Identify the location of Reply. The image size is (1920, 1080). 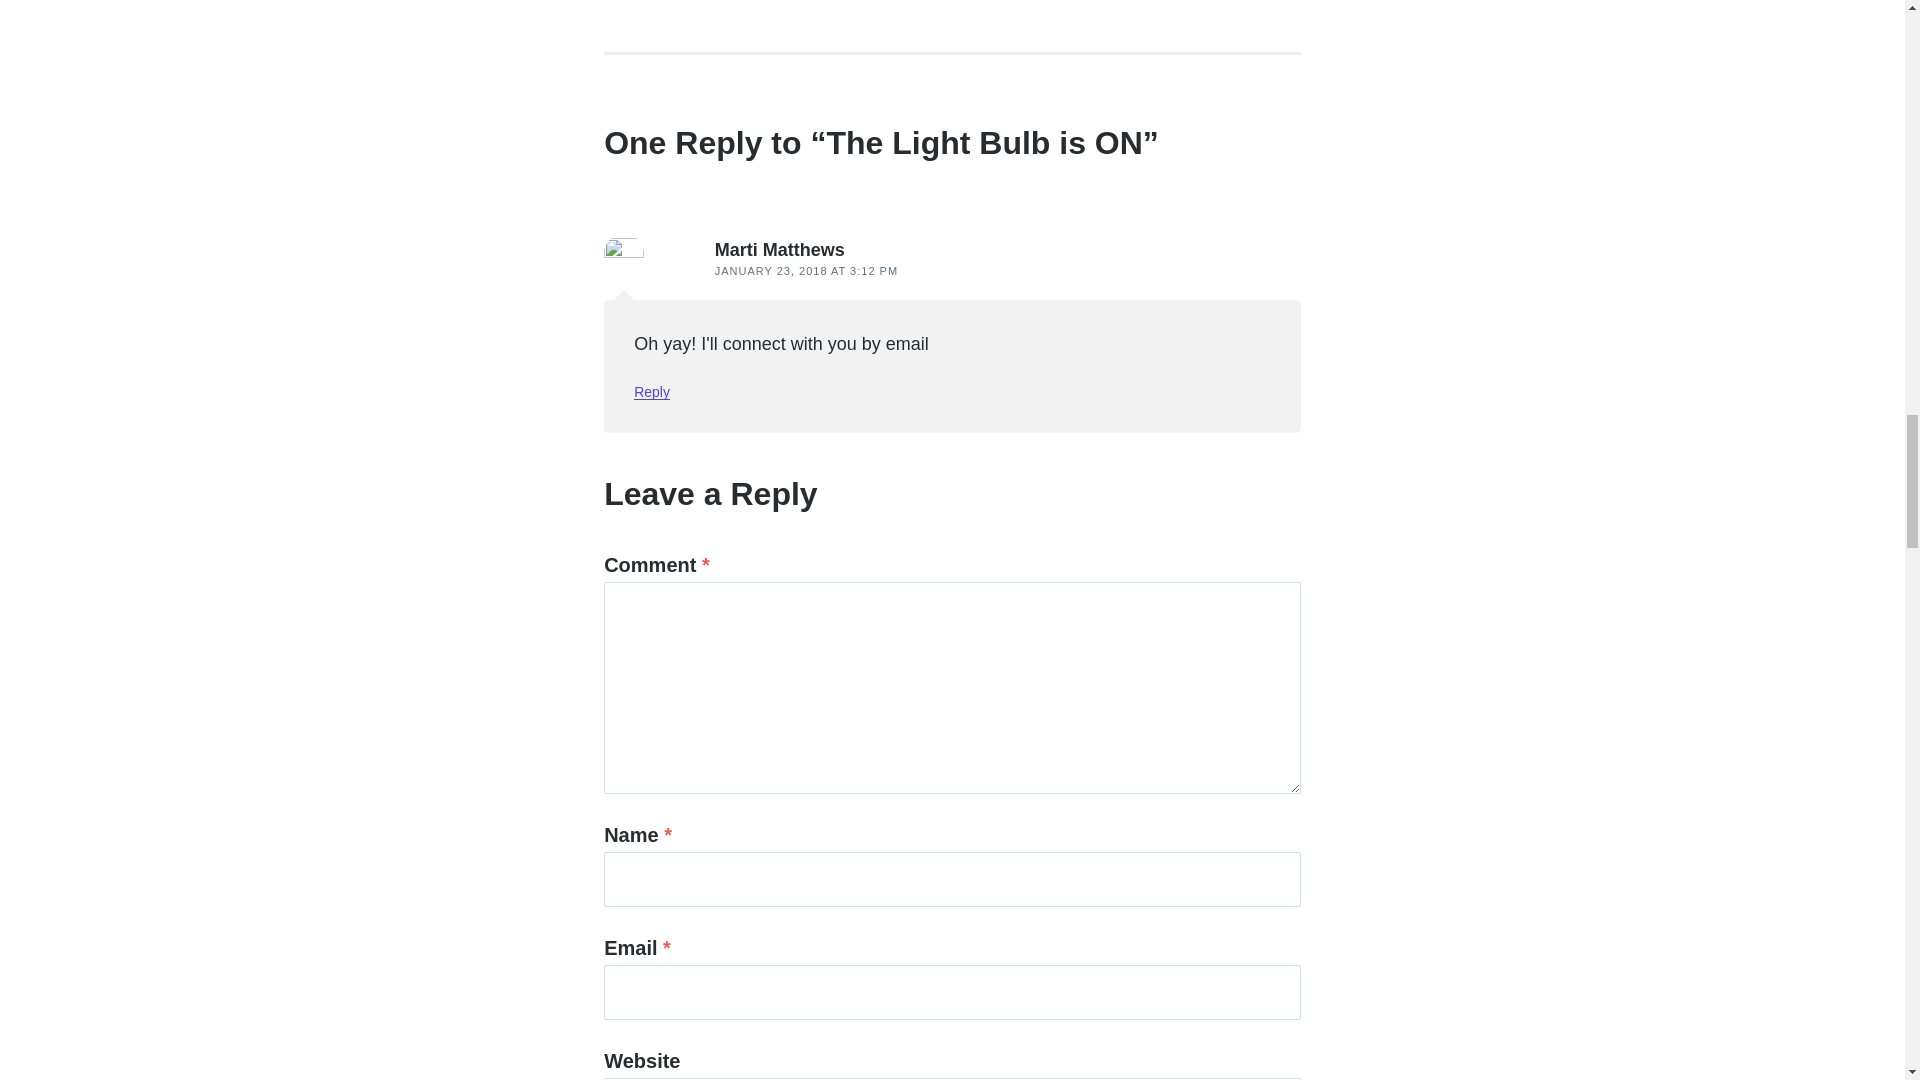
(652, 392).